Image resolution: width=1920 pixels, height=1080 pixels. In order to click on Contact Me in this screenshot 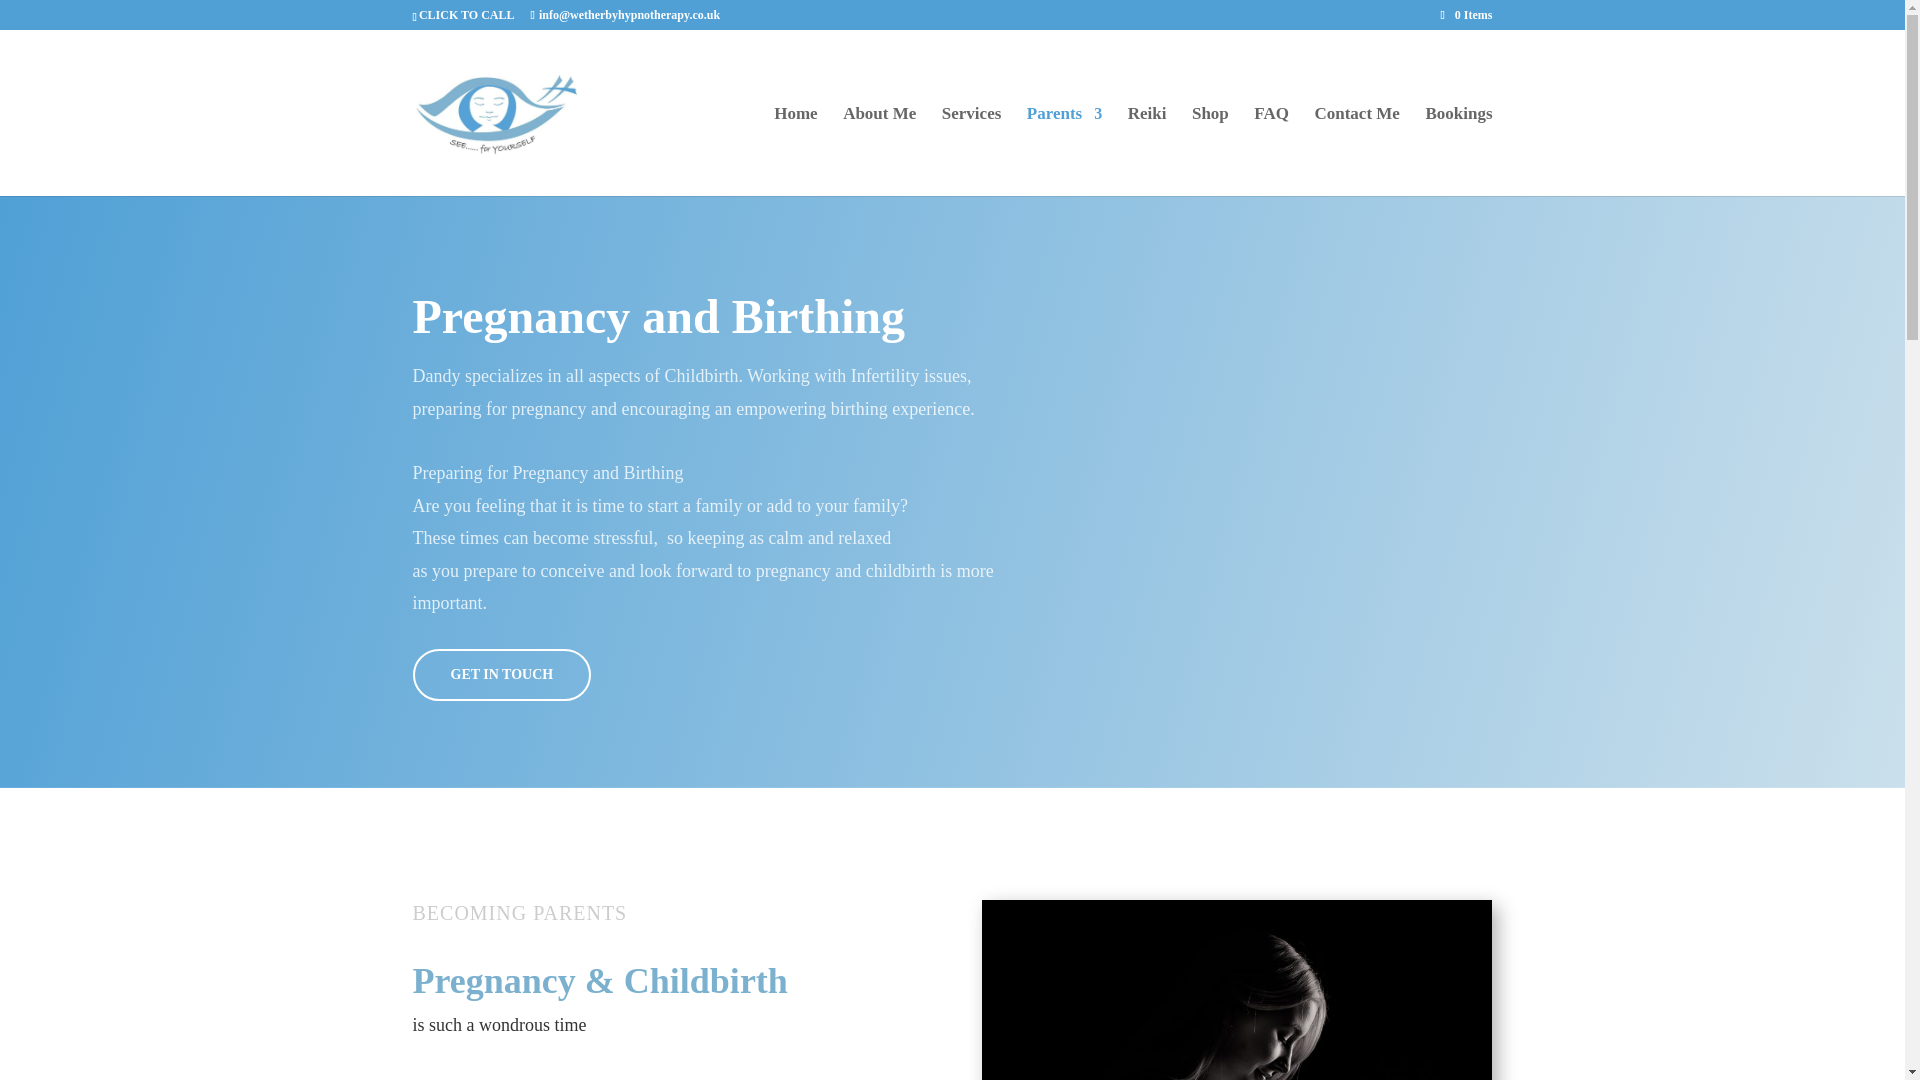, I will do `click(1356, 150)`.